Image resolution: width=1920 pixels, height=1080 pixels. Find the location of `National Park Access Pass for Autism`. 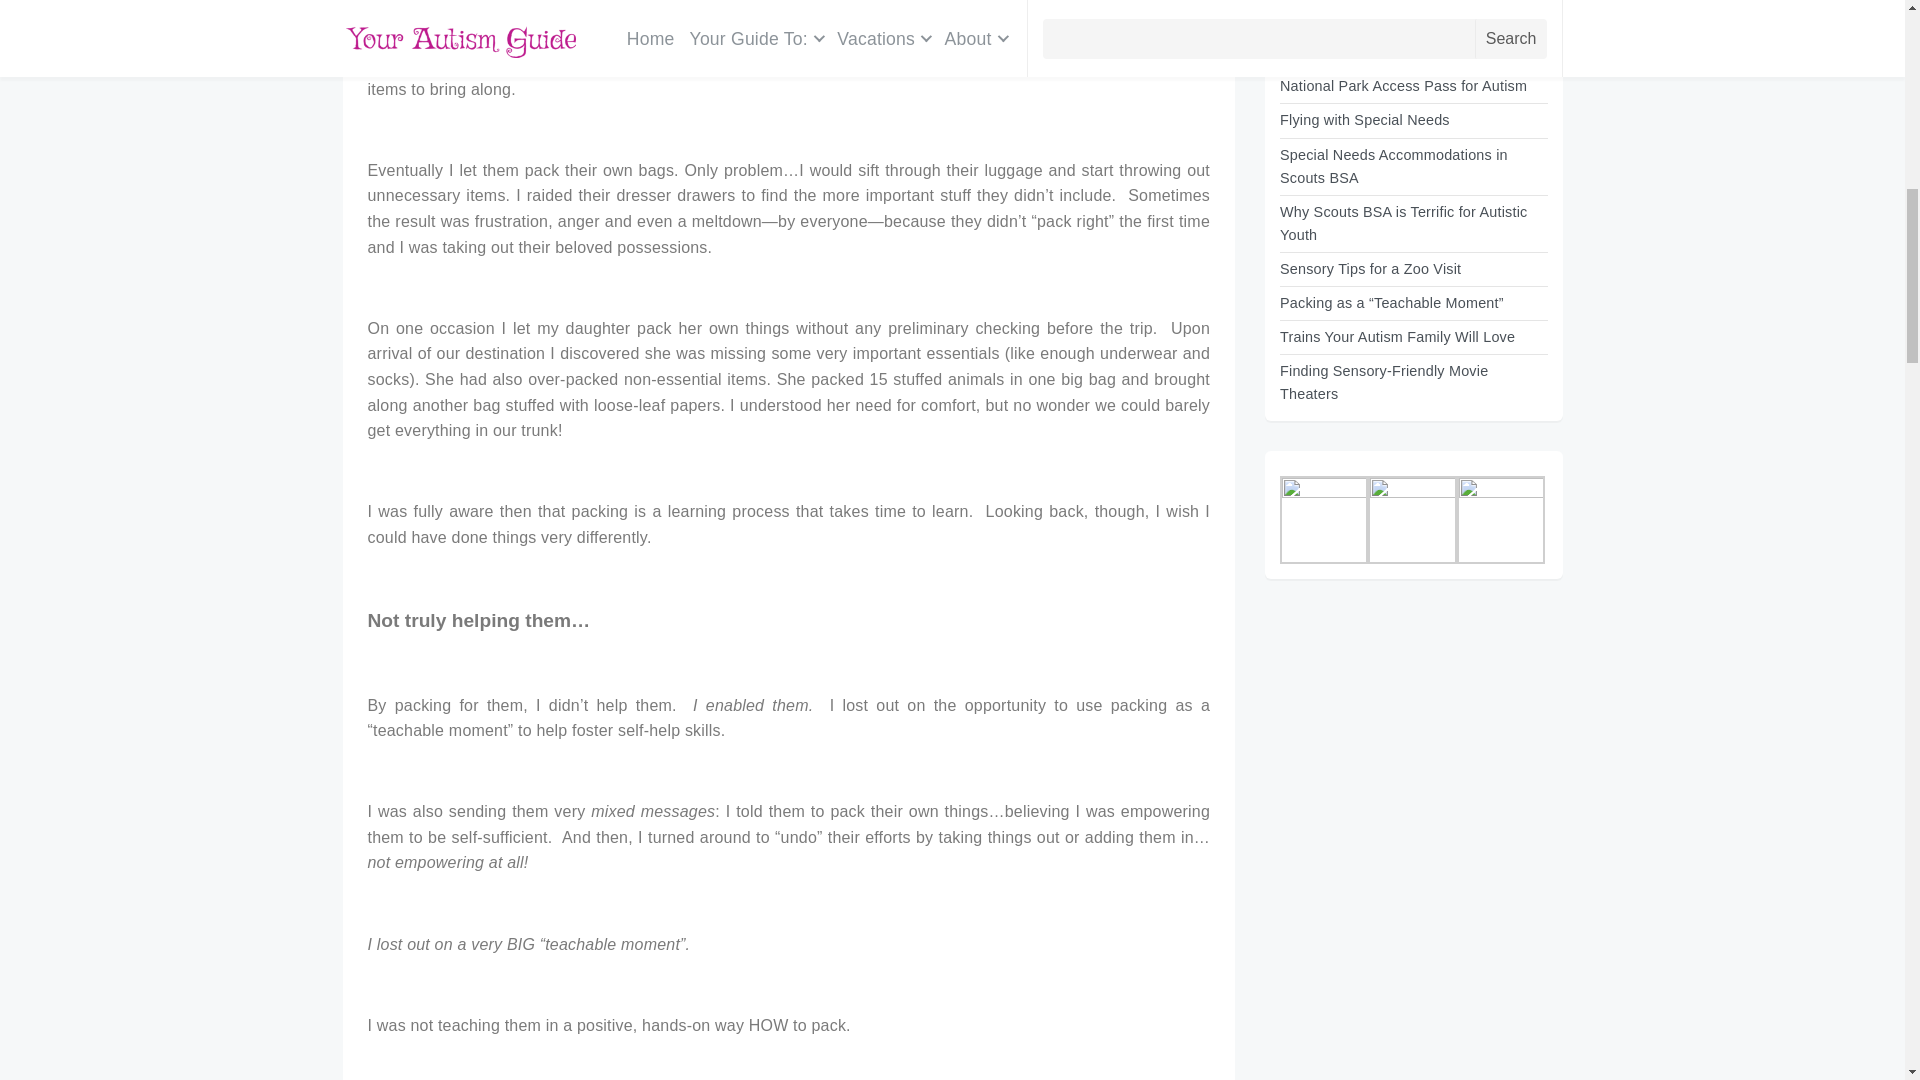

National Park Access Pass for Autism is located at coordinates (1403, 85).